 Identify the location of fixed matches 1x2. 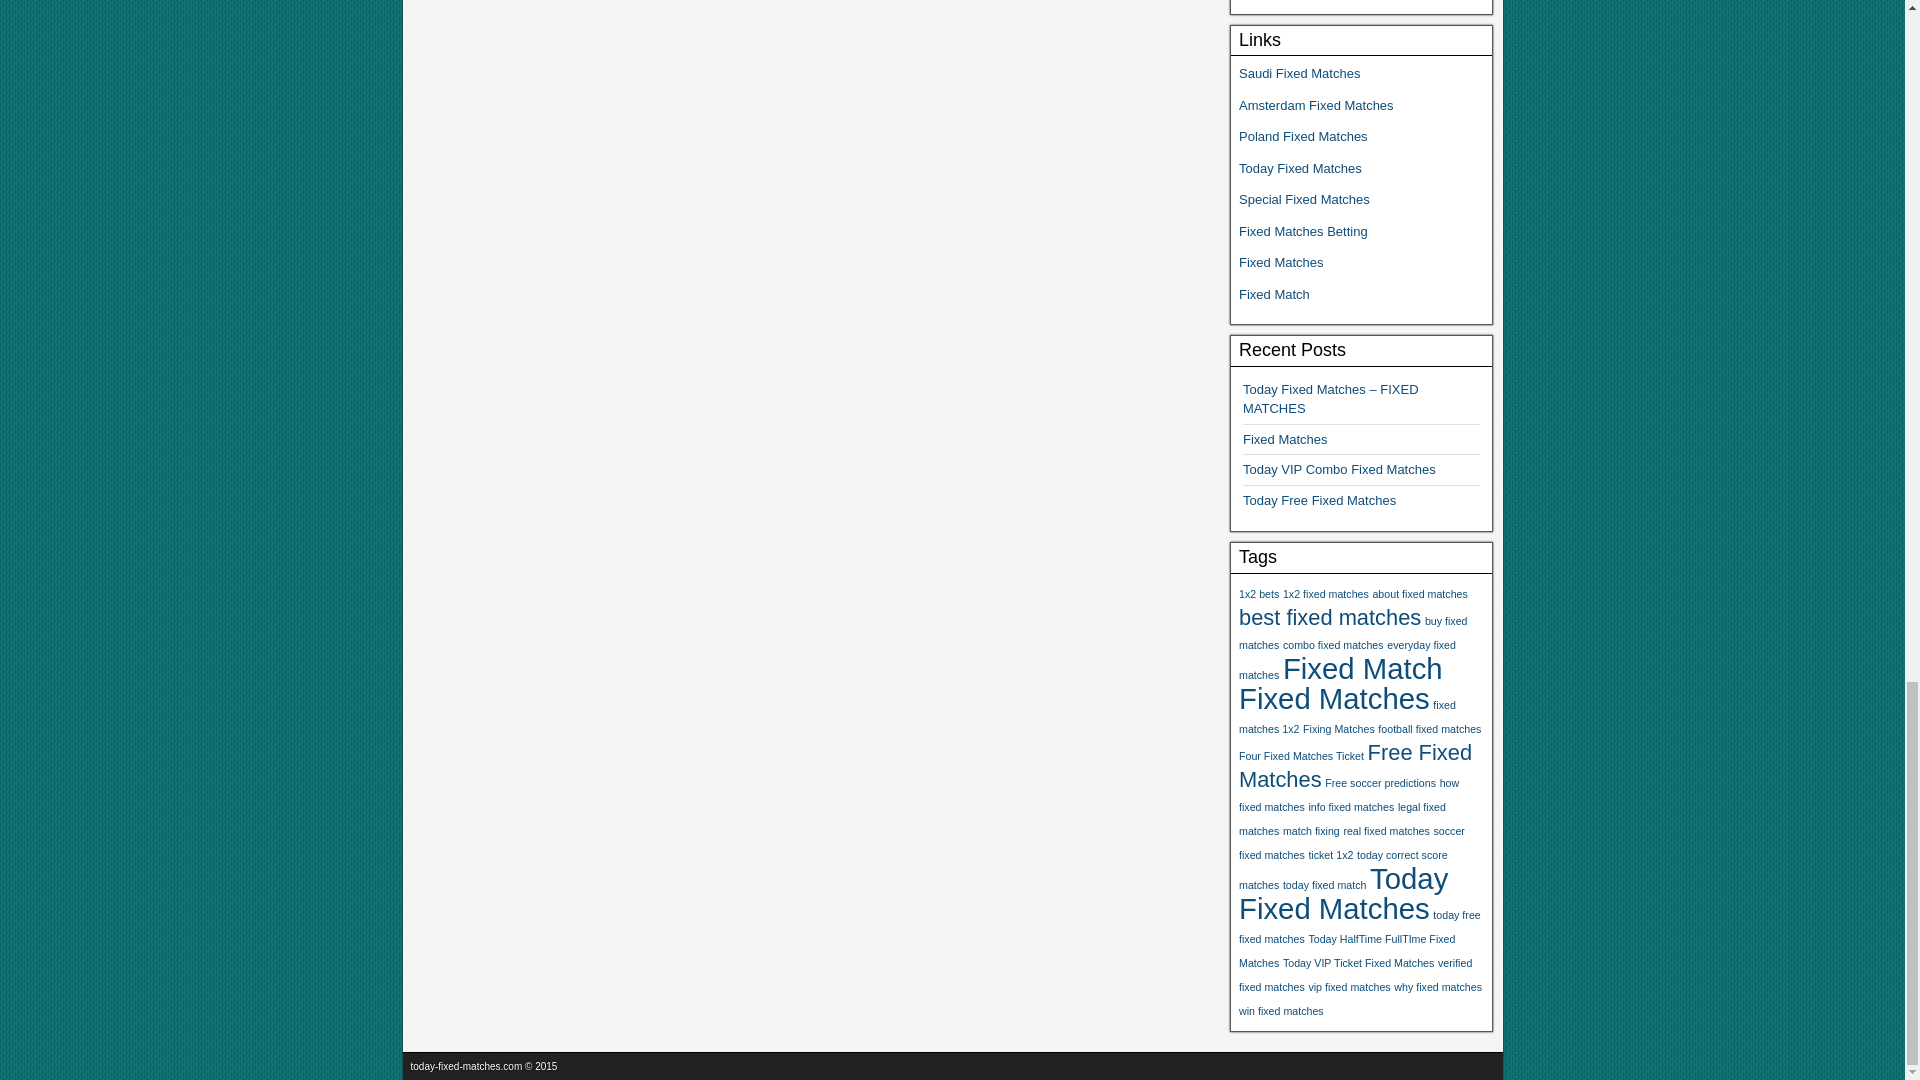
(1346, 716).